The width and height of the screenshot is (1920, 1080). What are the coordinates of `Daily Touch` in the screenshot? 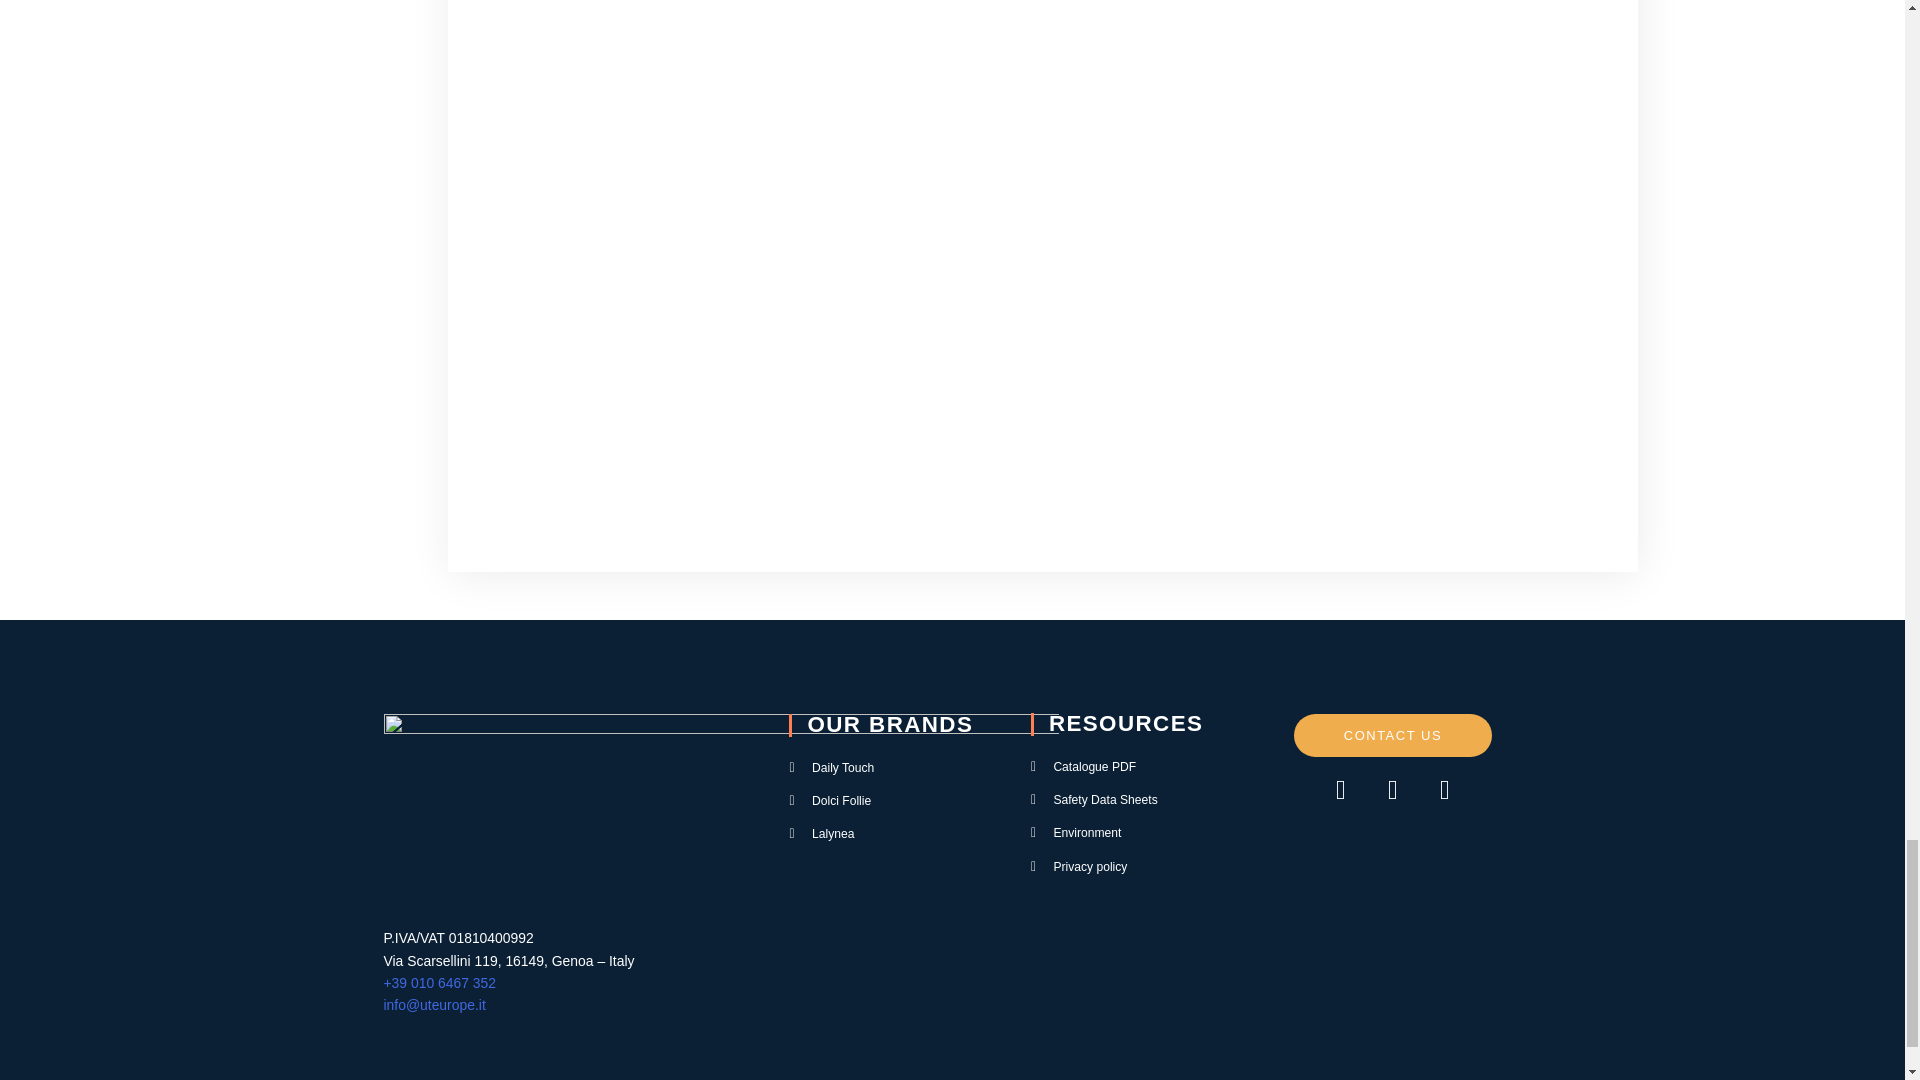 It's located at (894, 768).